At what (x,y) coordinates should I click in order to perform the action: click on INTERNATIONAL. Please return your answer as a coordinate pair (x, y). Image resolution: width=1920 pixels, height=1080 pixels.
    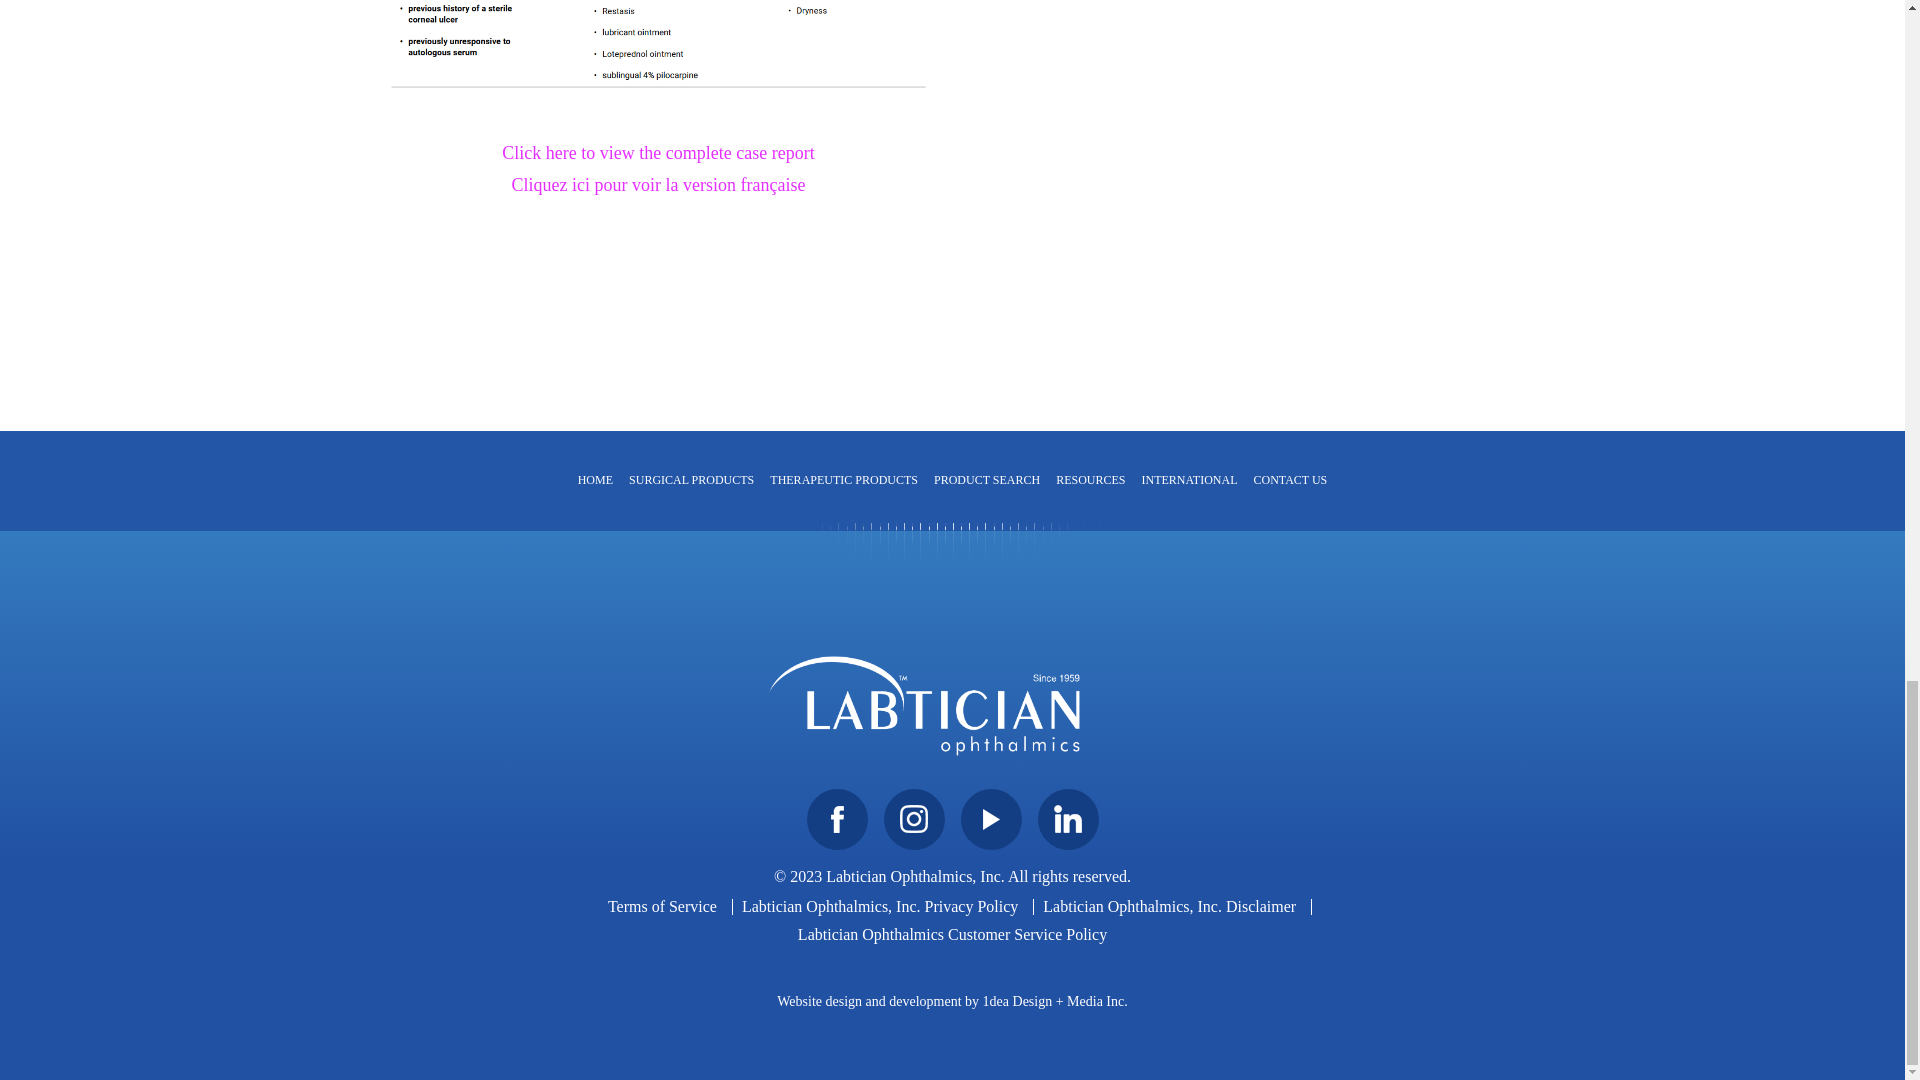
    Looking at the image, I should click on (1189, 480).